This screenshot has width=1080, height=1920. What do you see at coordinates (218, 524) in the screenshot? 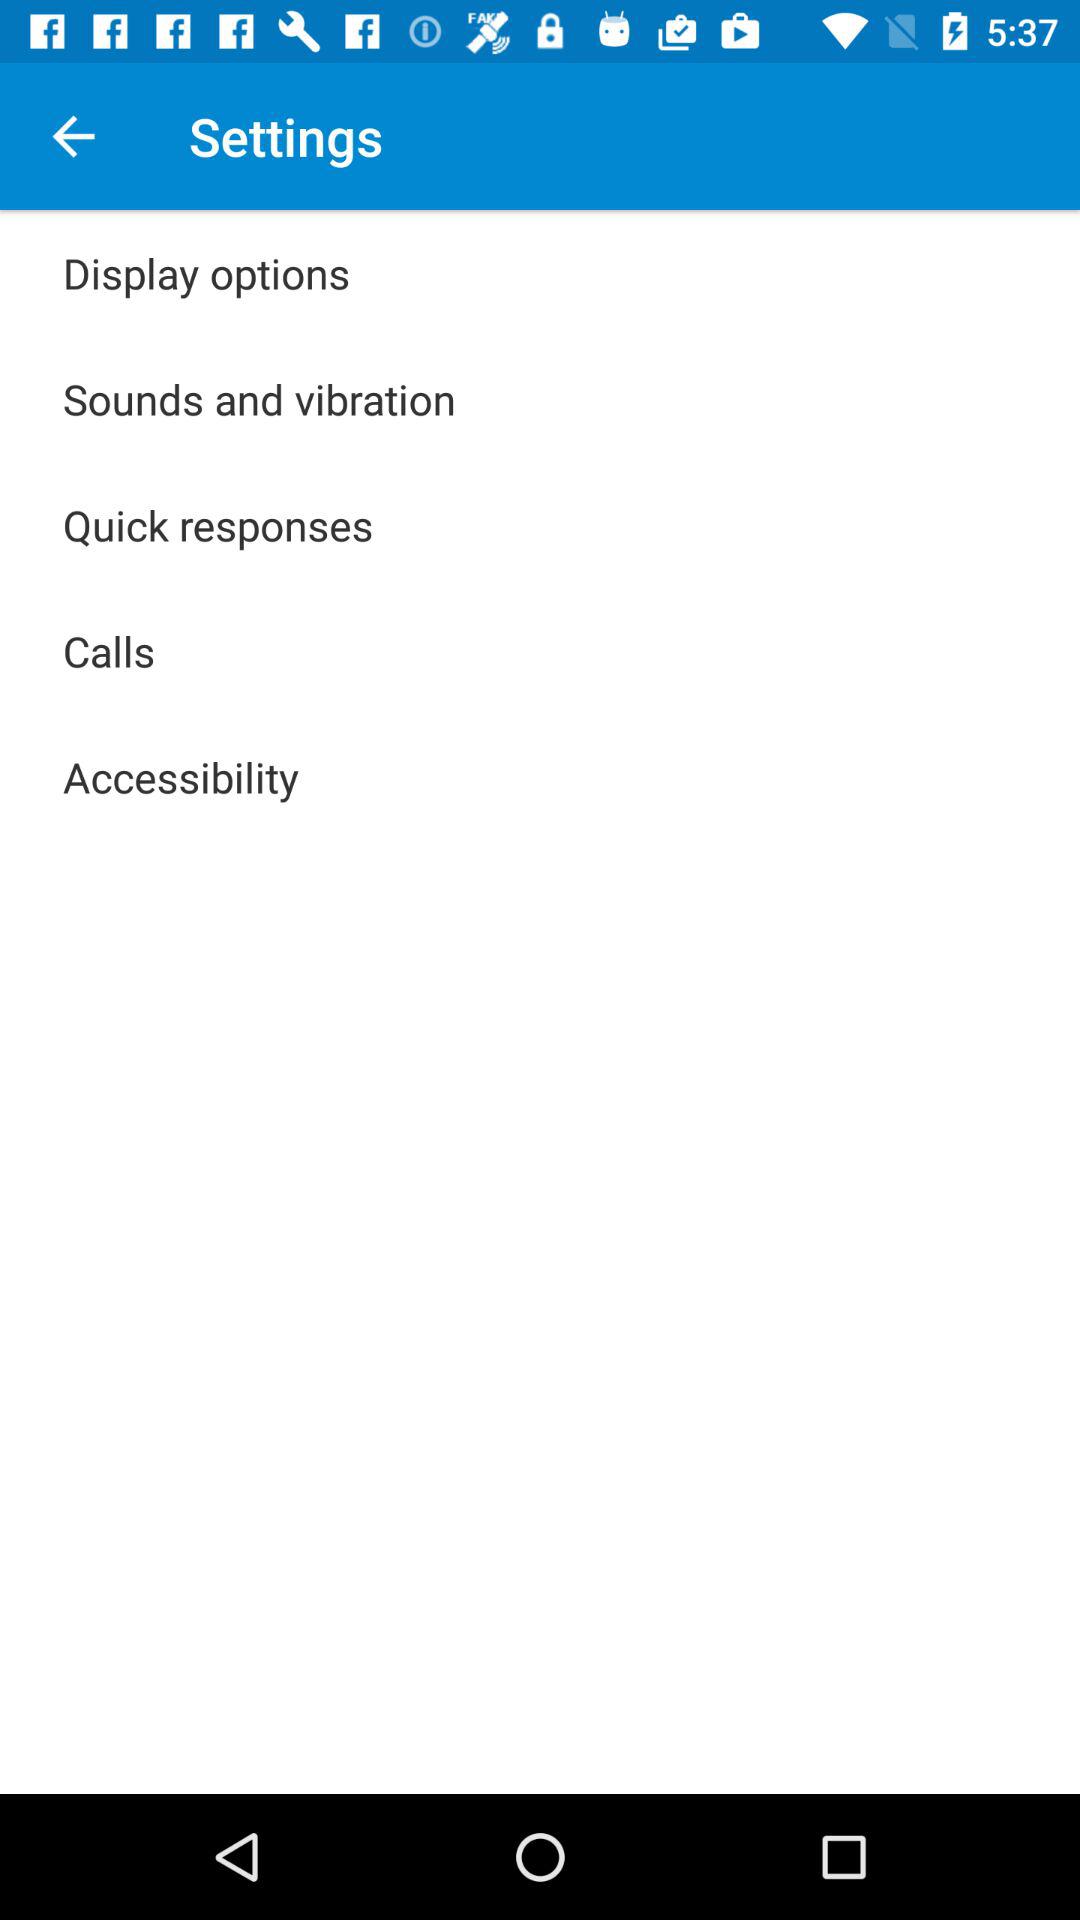
I see `turn off the quick responses app` at bounding box center [218, 524].